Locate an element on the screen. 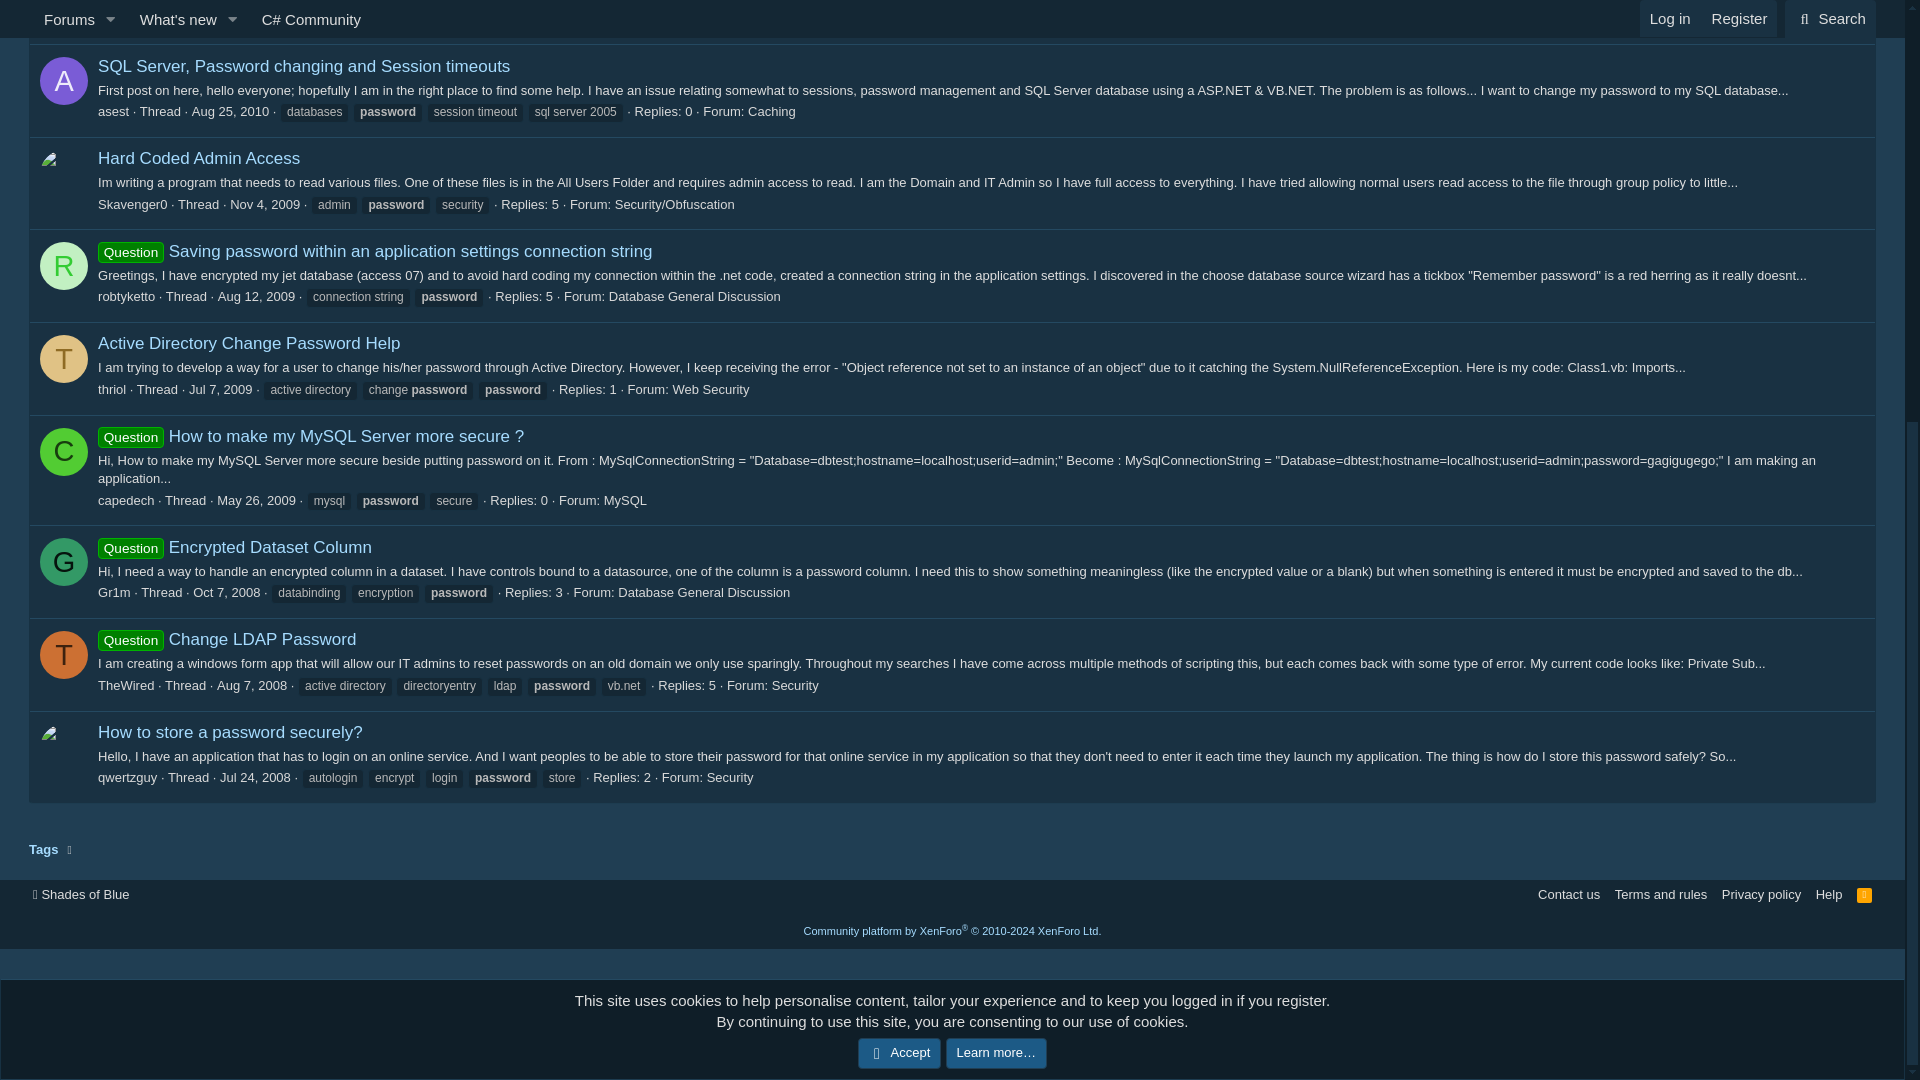  Aug 12, 2009 at 8:39 AM is located at coordinates (256, 296).